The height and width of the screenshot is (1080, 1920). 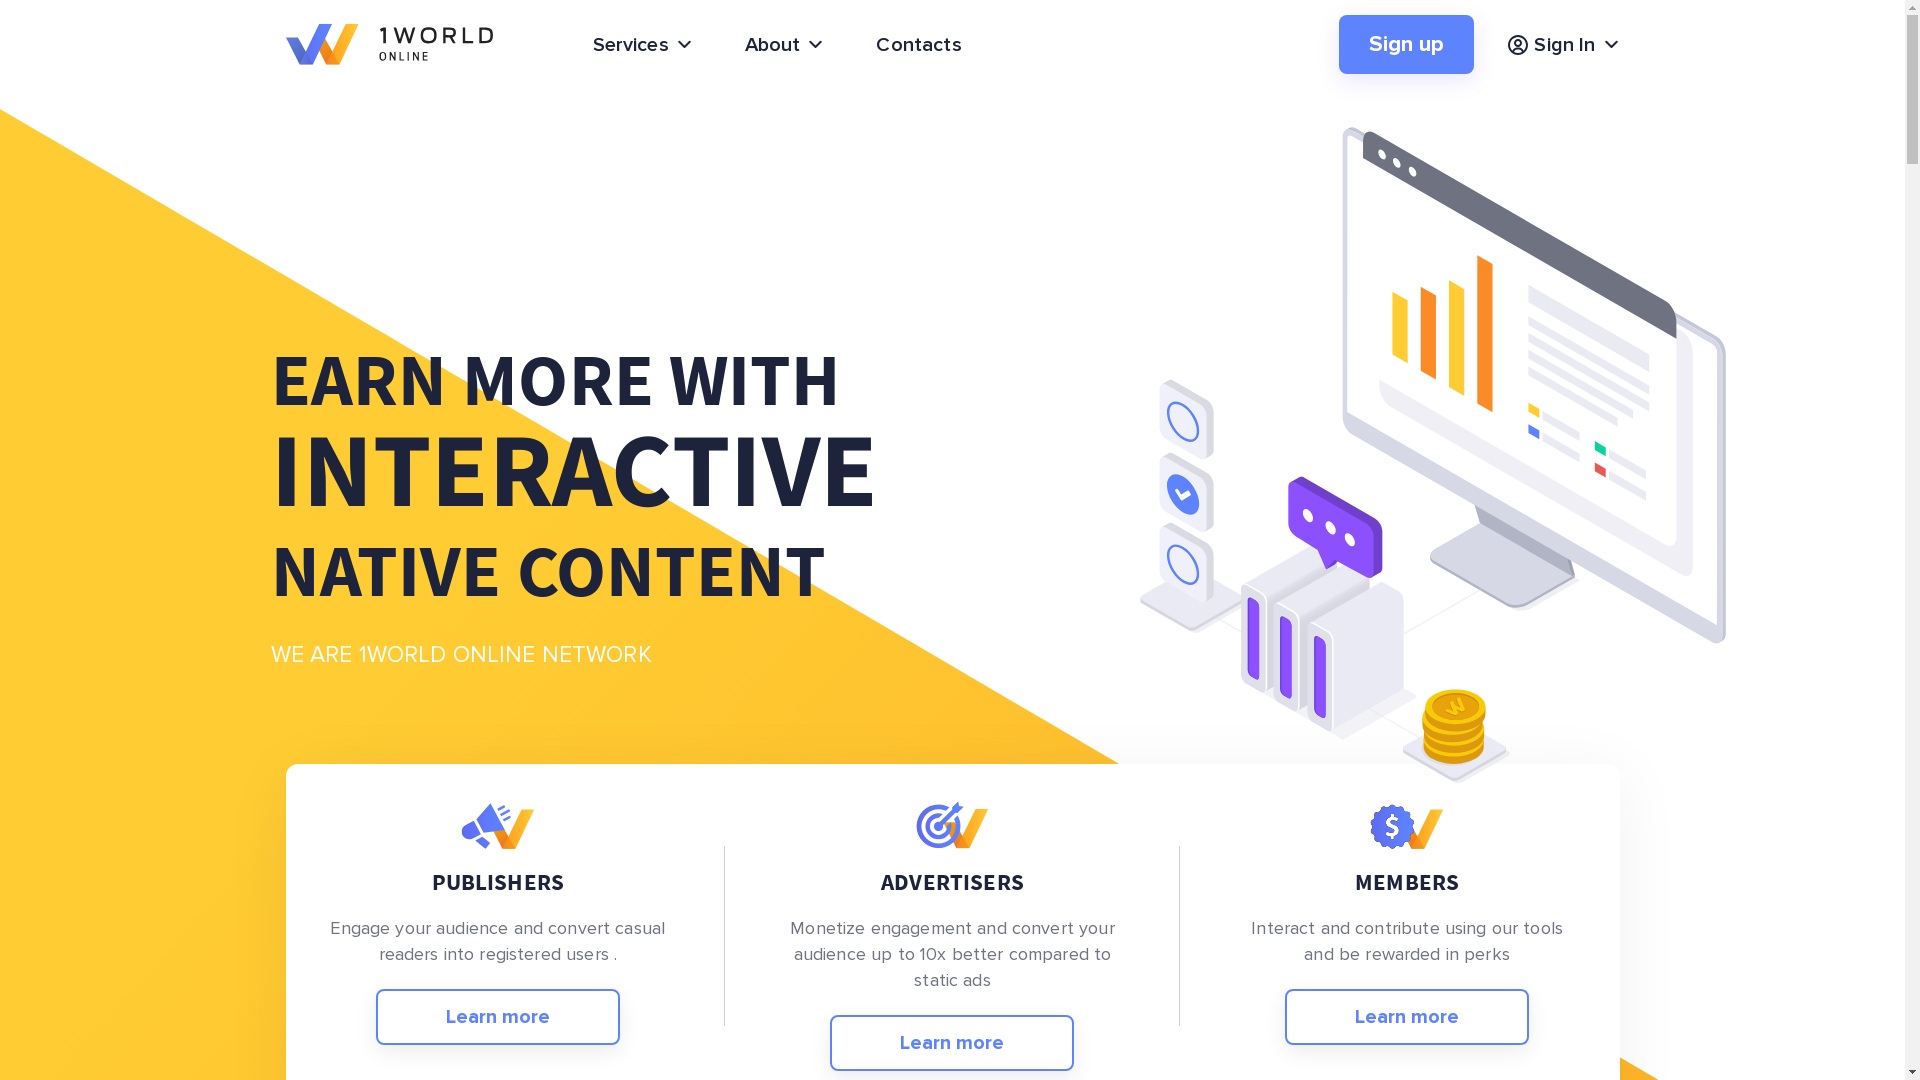 I want to click on Learn more, so click(x=1407, y=1017).